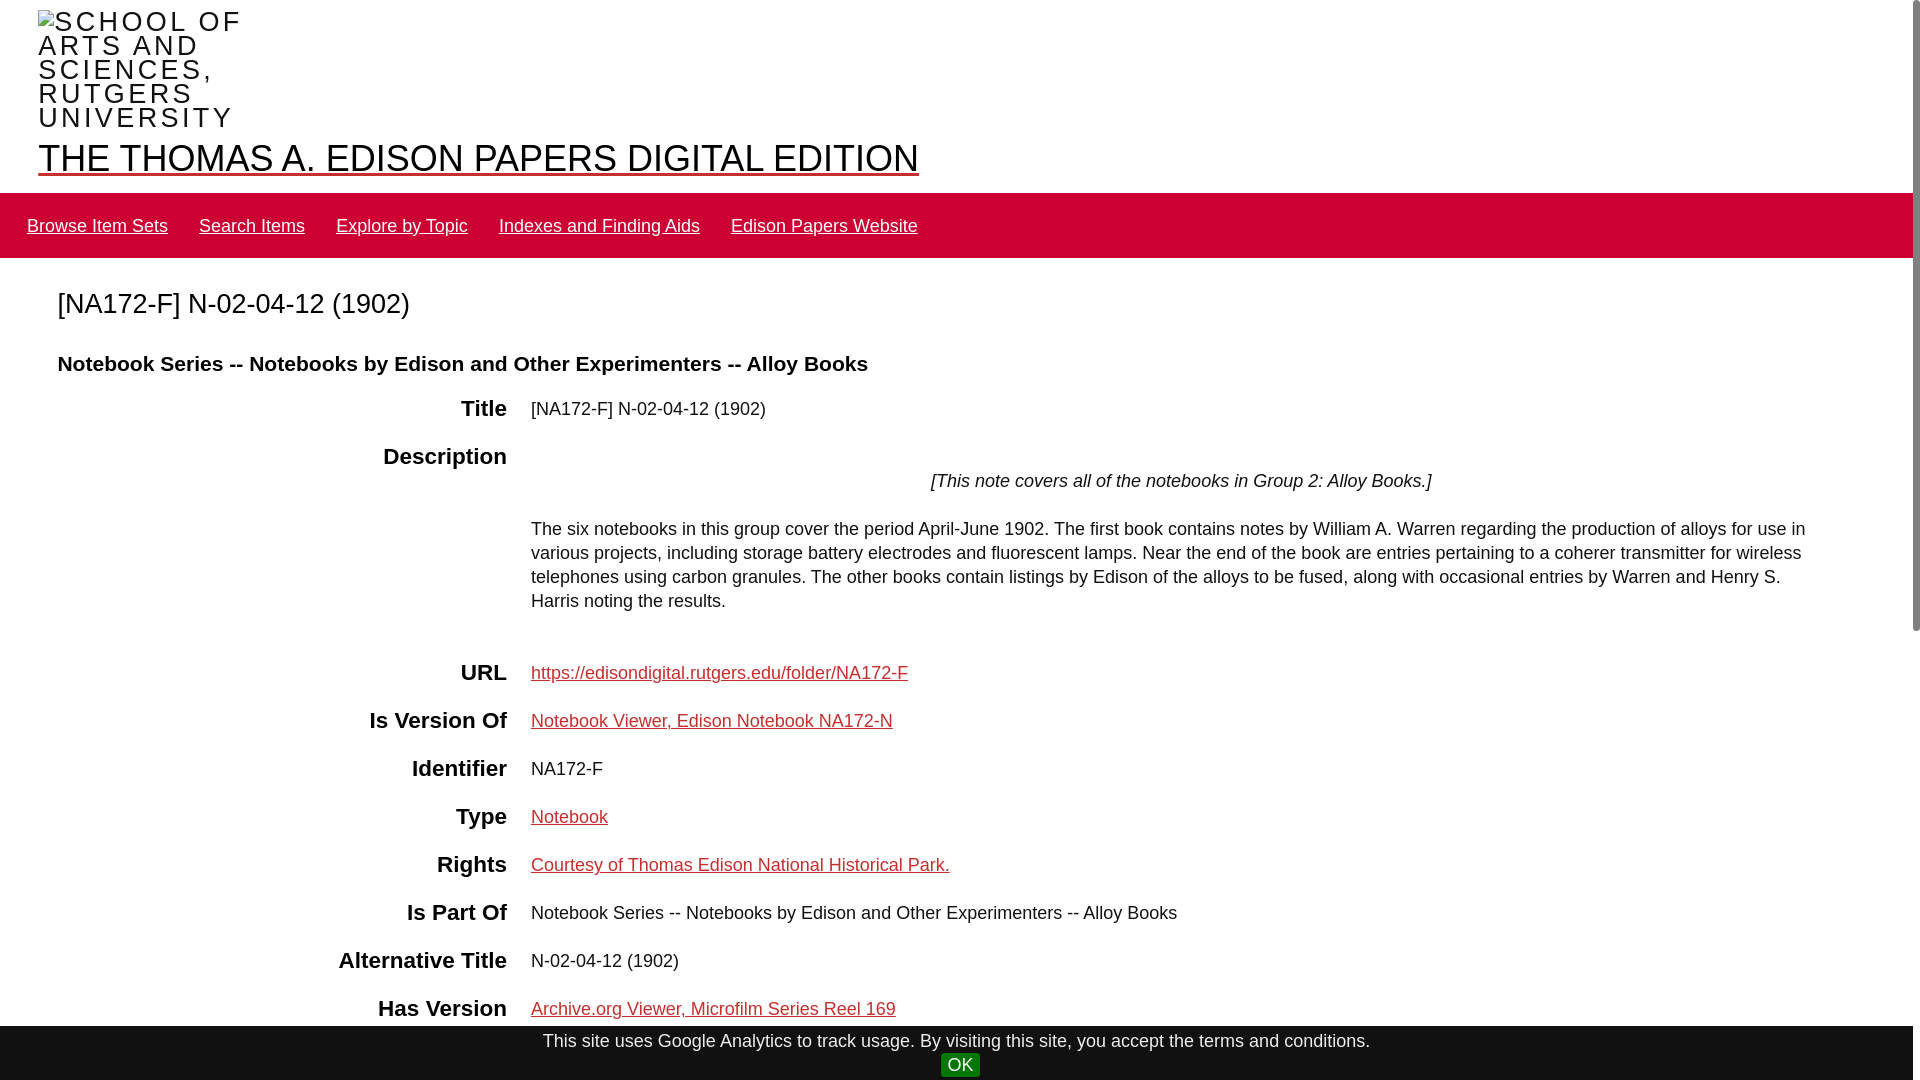  Describe the element at coordinates (712, 720) in the screenshot. I see `Notebook Viewer, Edison Notebook NA172-N` at that location.